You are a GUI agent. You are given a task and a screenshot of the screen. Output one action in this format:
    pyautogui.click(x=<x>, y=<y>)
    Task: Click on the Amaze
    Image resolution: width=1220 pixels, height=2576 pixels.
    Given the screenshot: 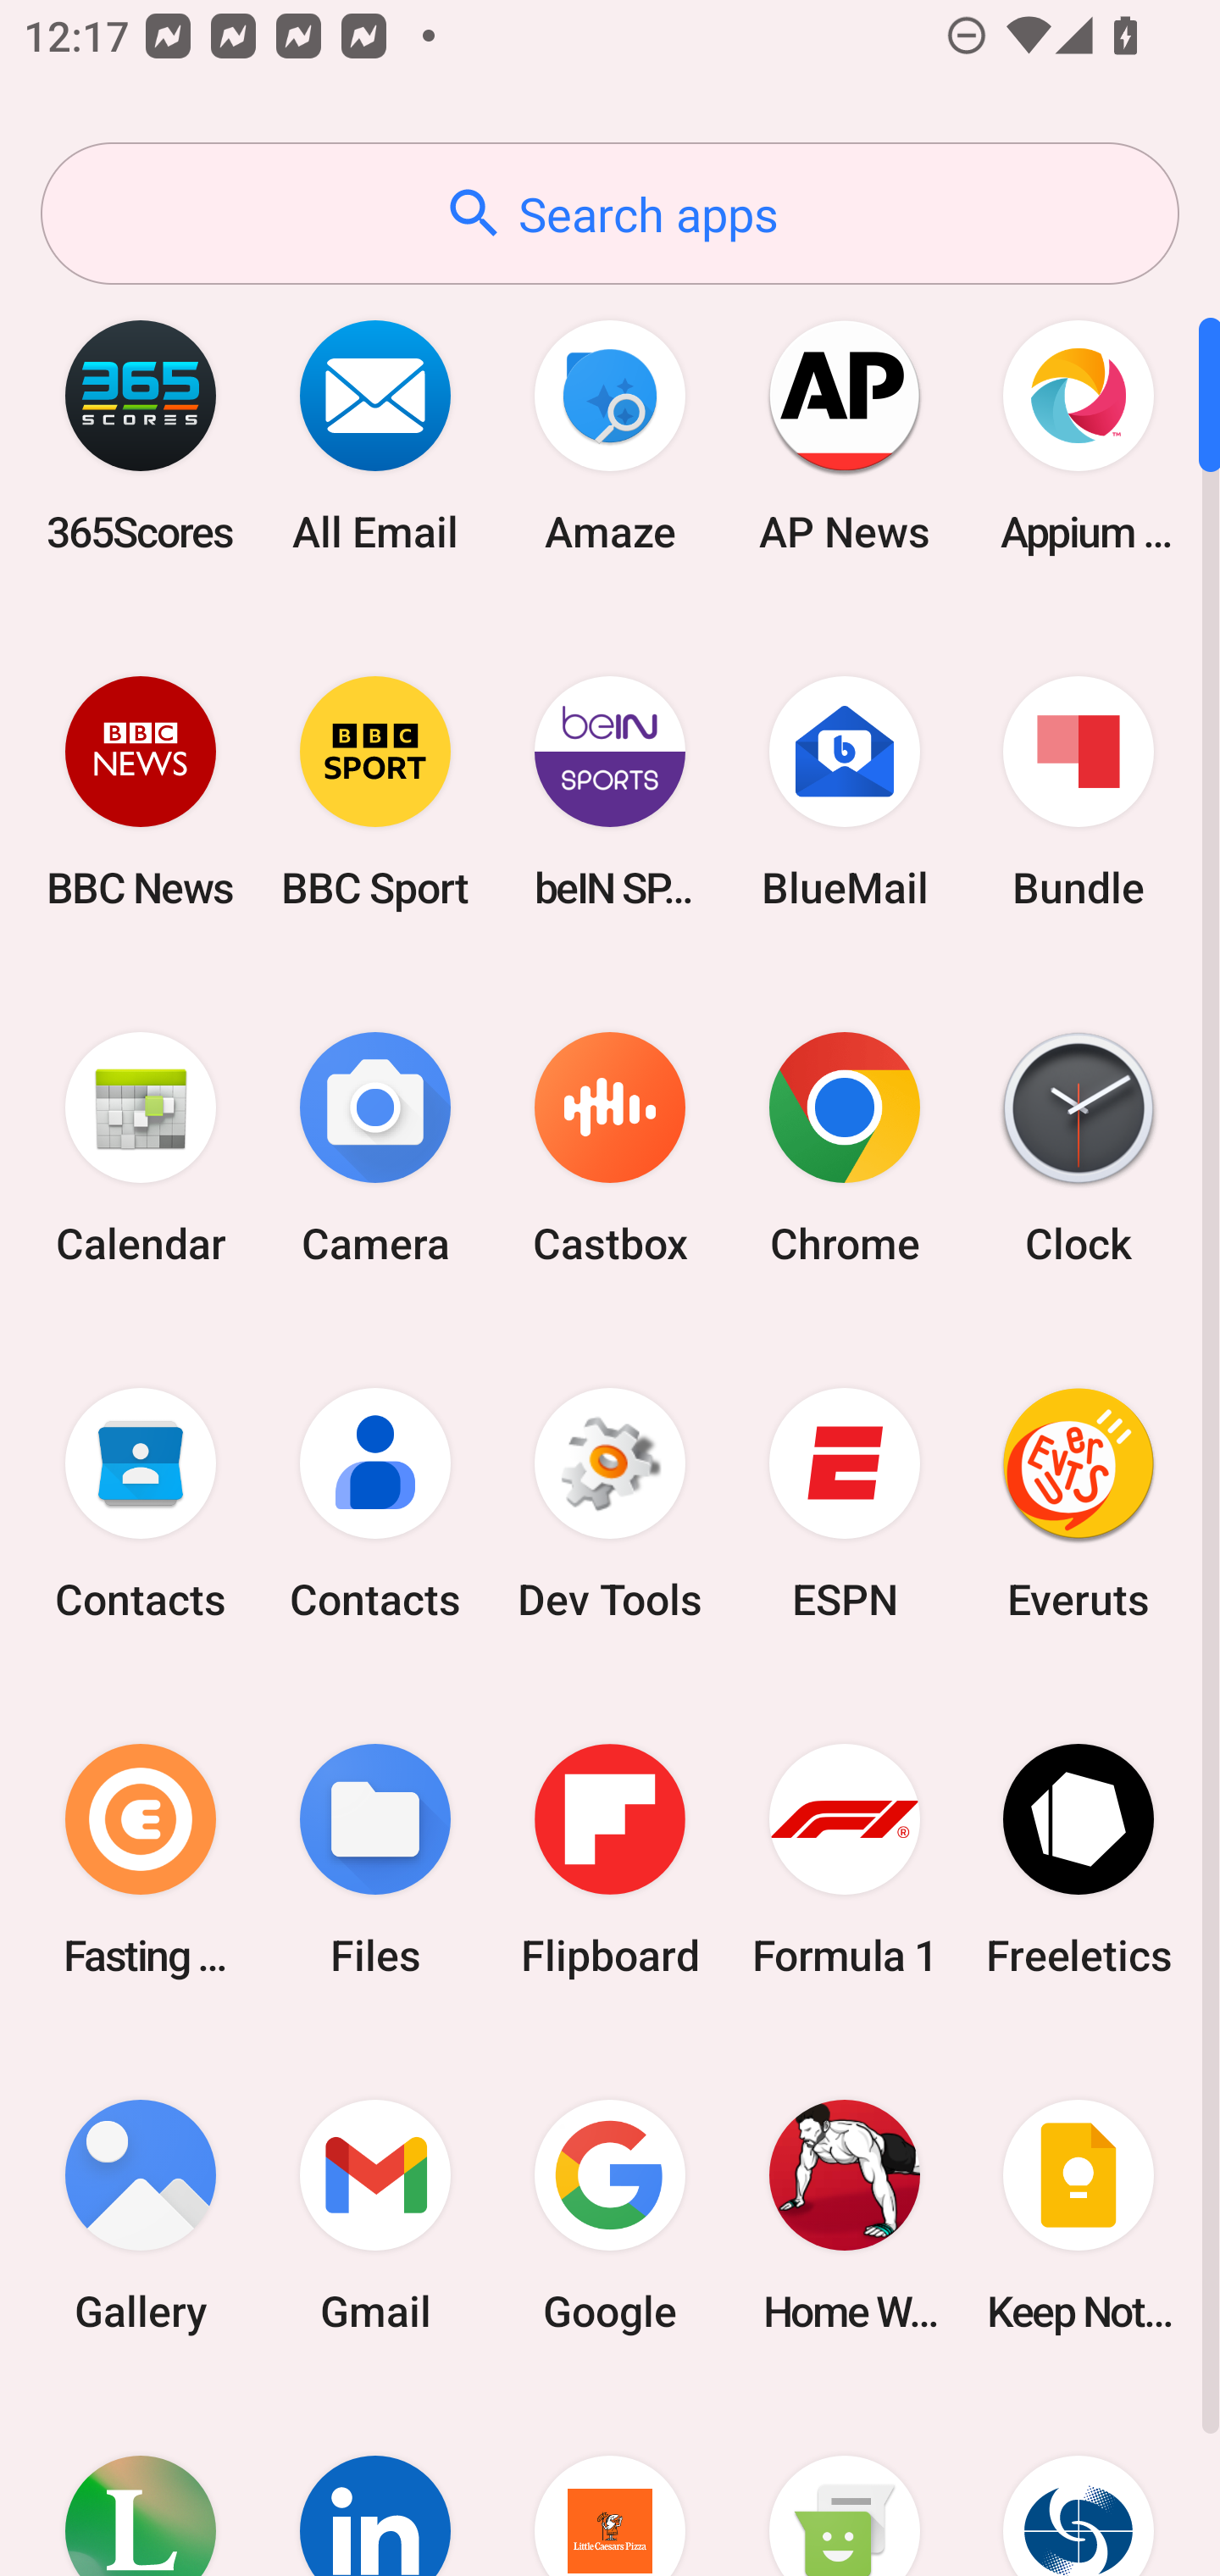 What is the action you would take?
    pyautogui.click(x=610, y=436)
    